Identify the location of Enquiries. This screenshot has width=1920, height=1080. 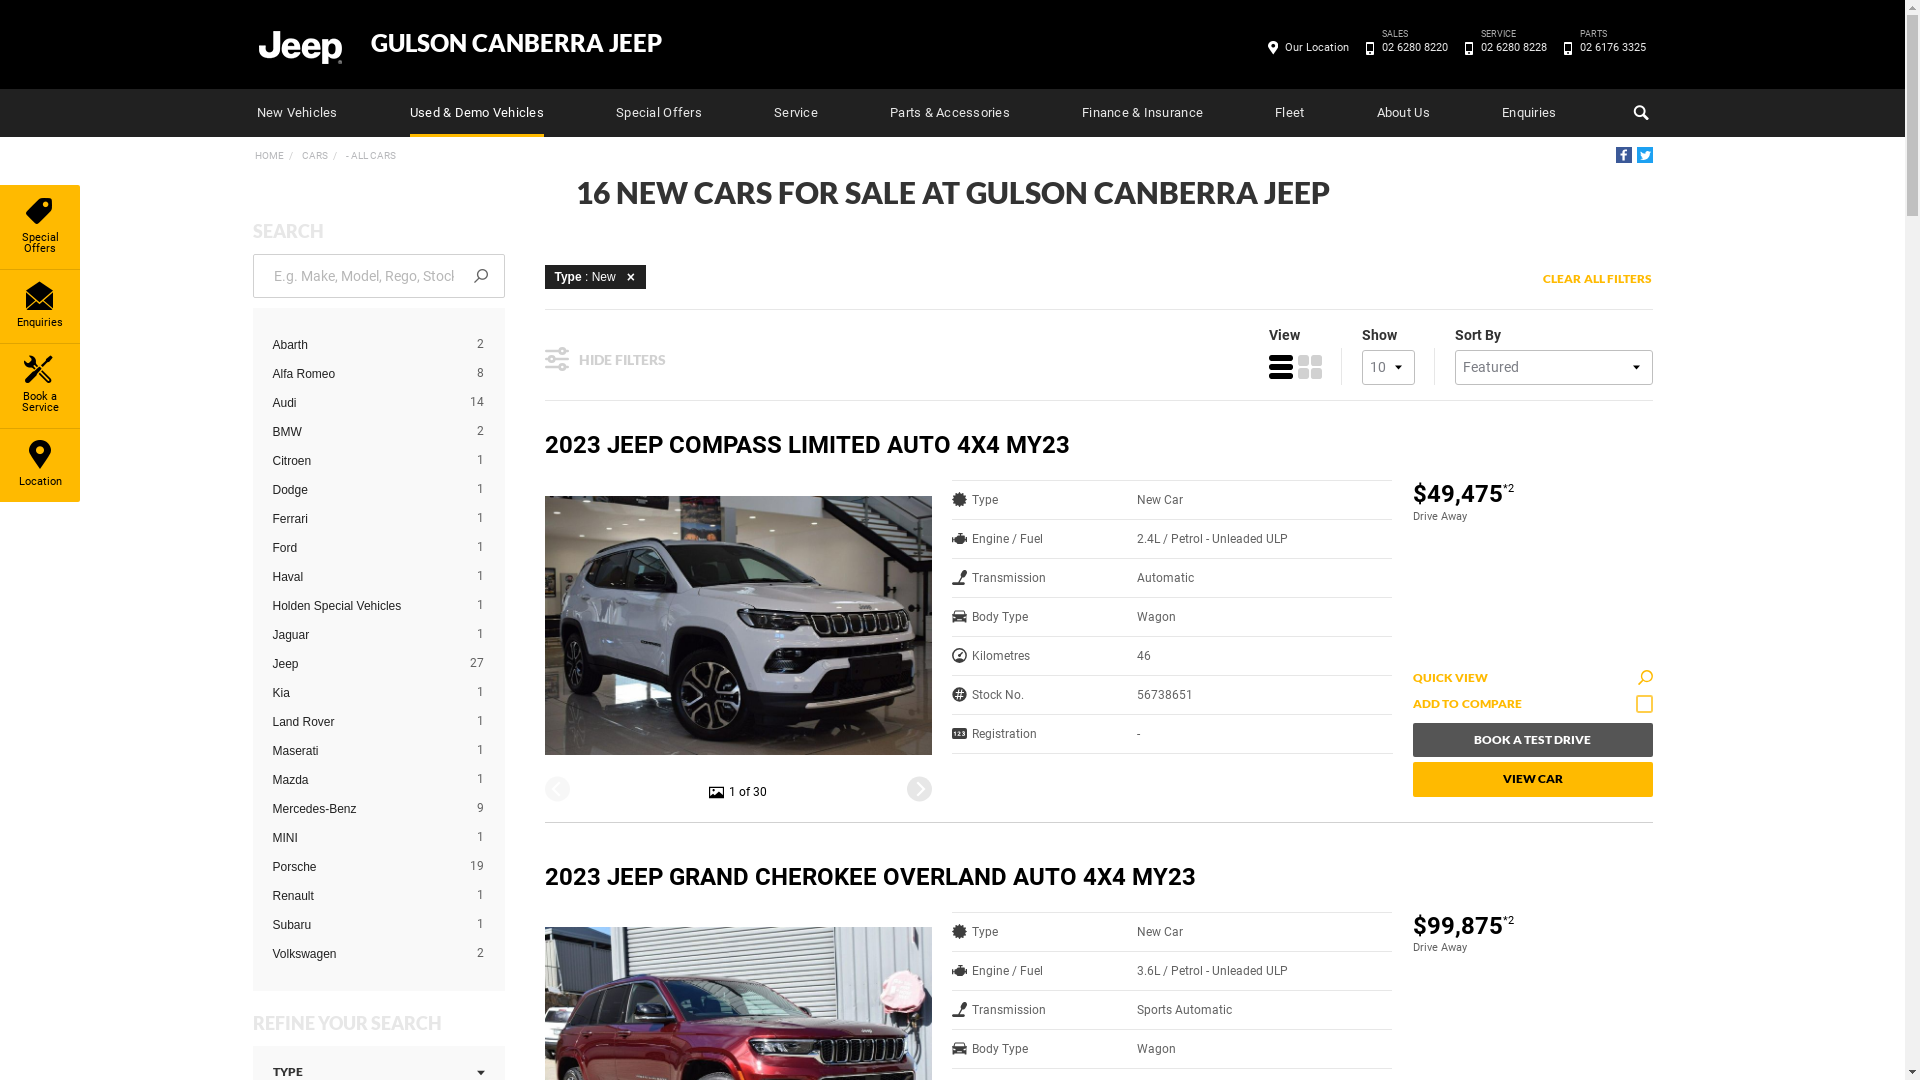
(40, 306).